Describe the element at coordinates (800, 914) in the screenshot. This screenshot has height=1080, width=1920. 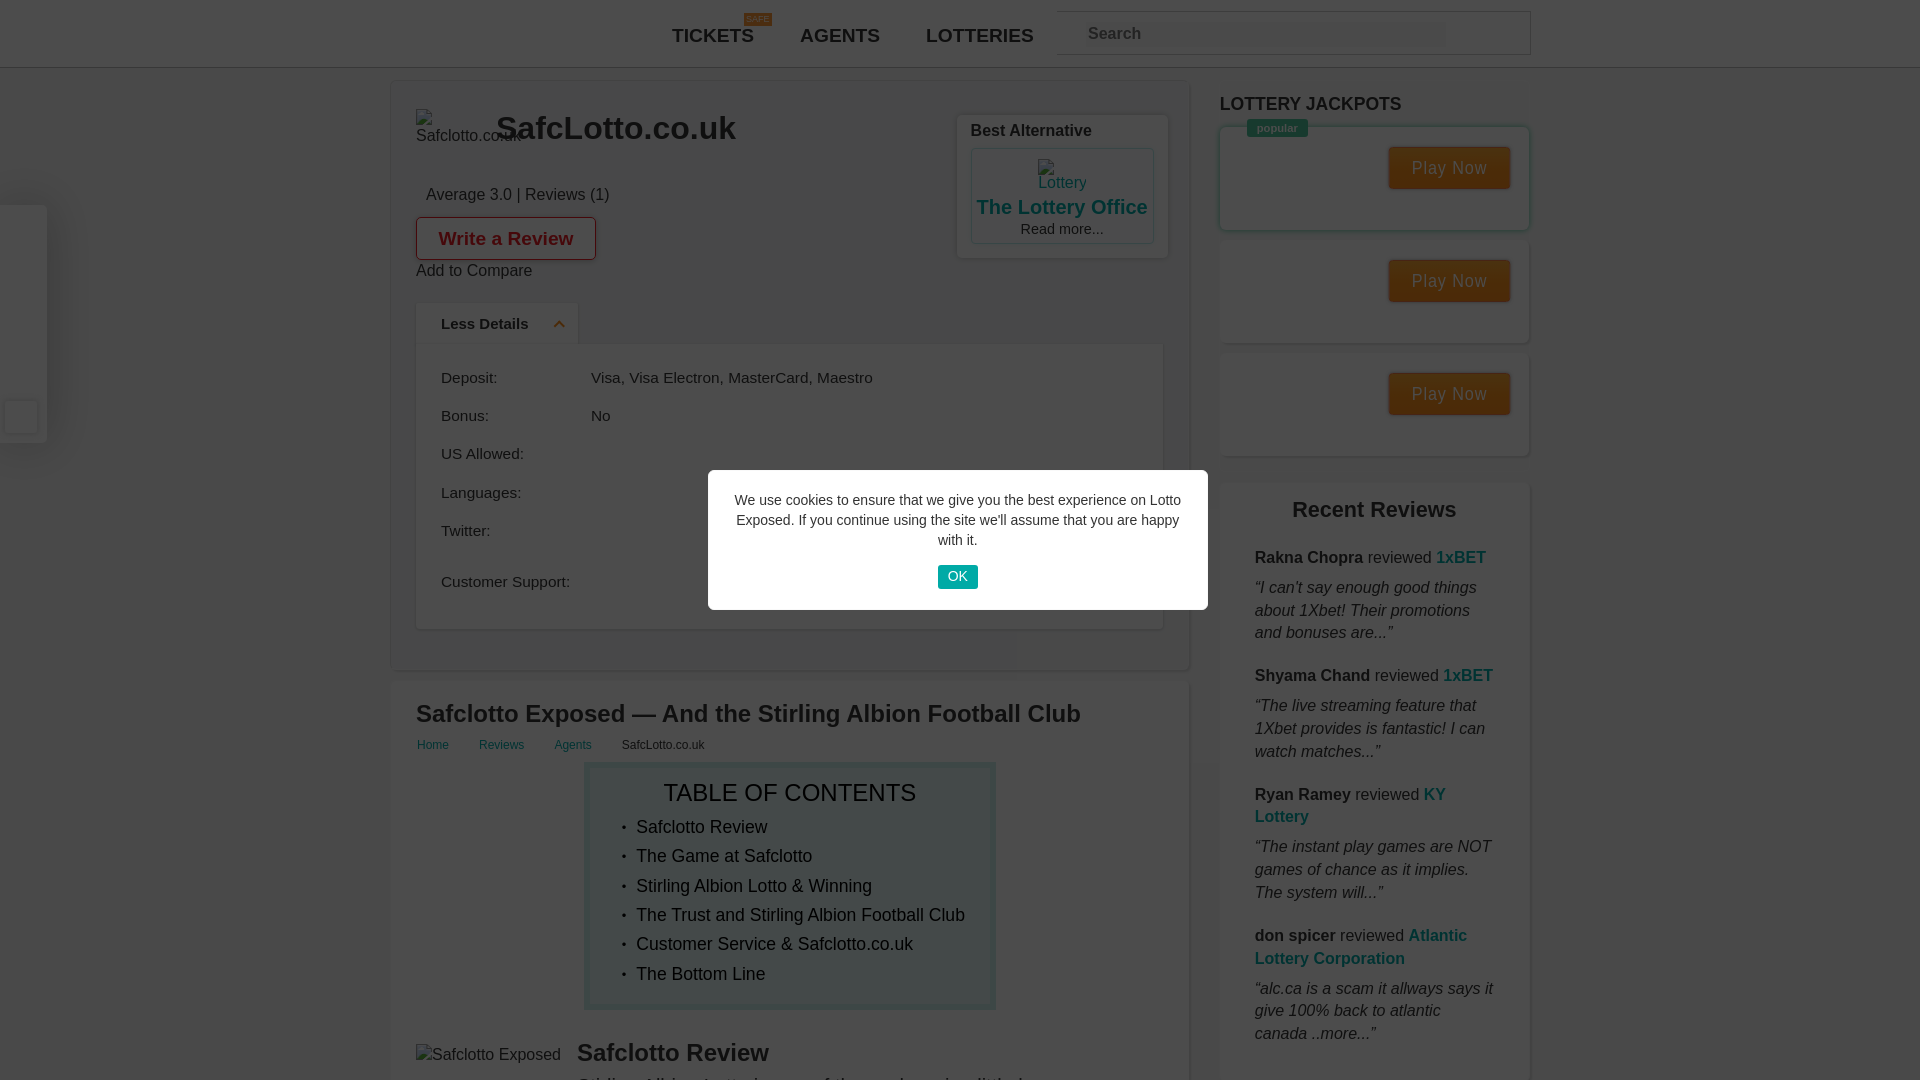
I see `The Trust and Stirling Albion Football Club` at that location.